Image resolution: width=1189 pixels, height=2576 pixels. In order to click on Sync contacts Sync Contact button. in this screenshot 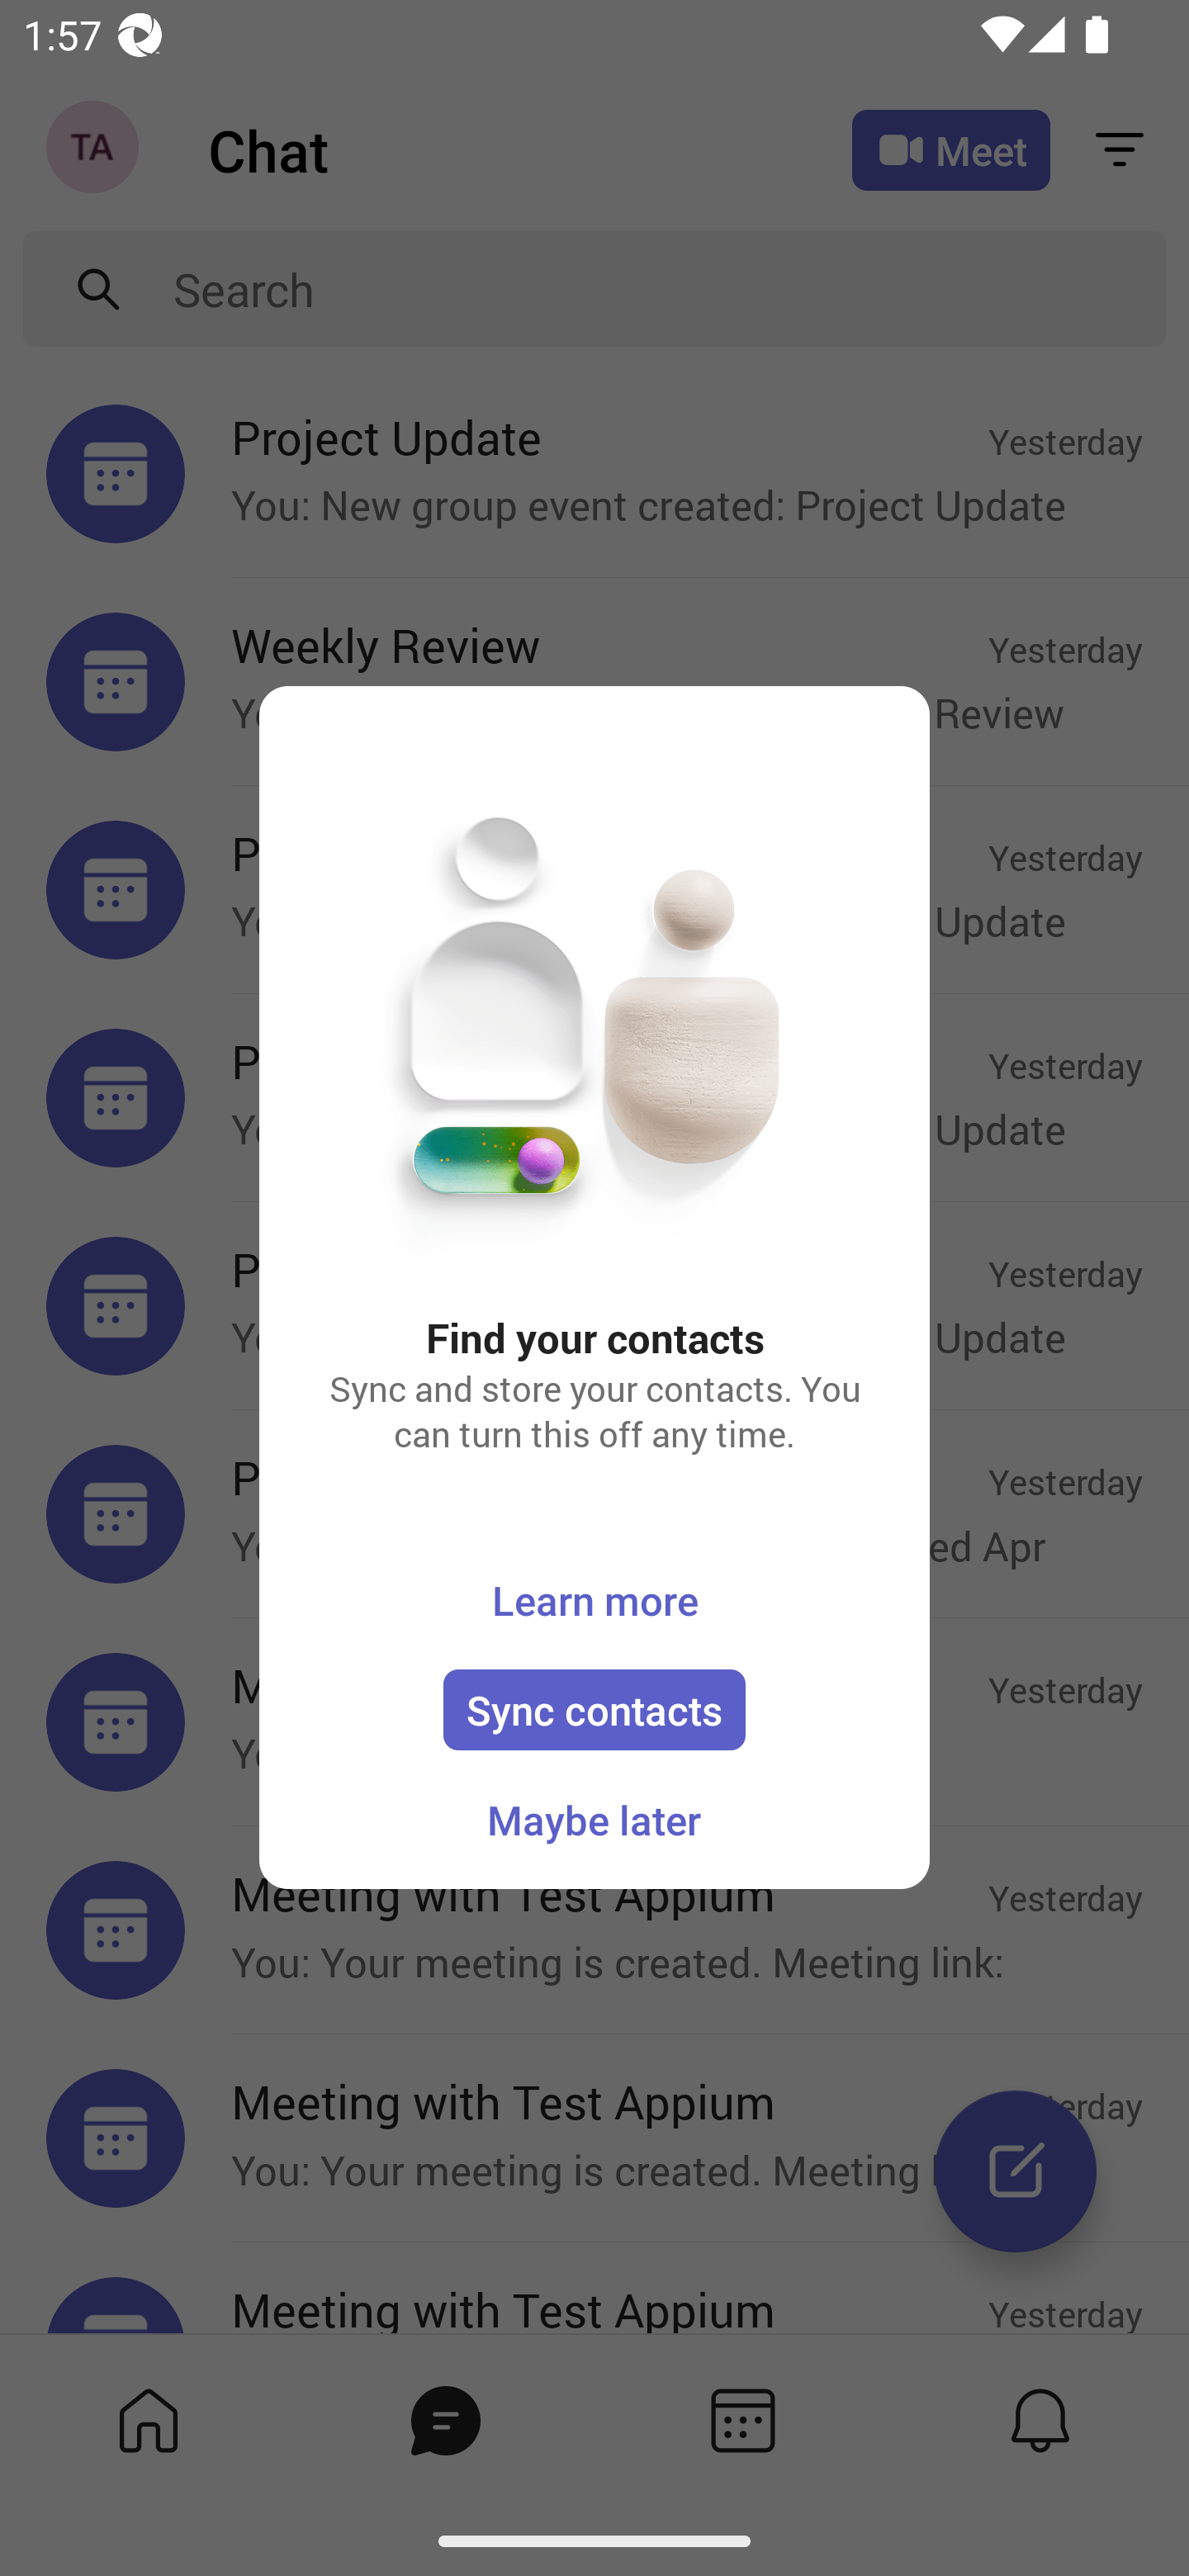, I will do `click(594, 1709)`.